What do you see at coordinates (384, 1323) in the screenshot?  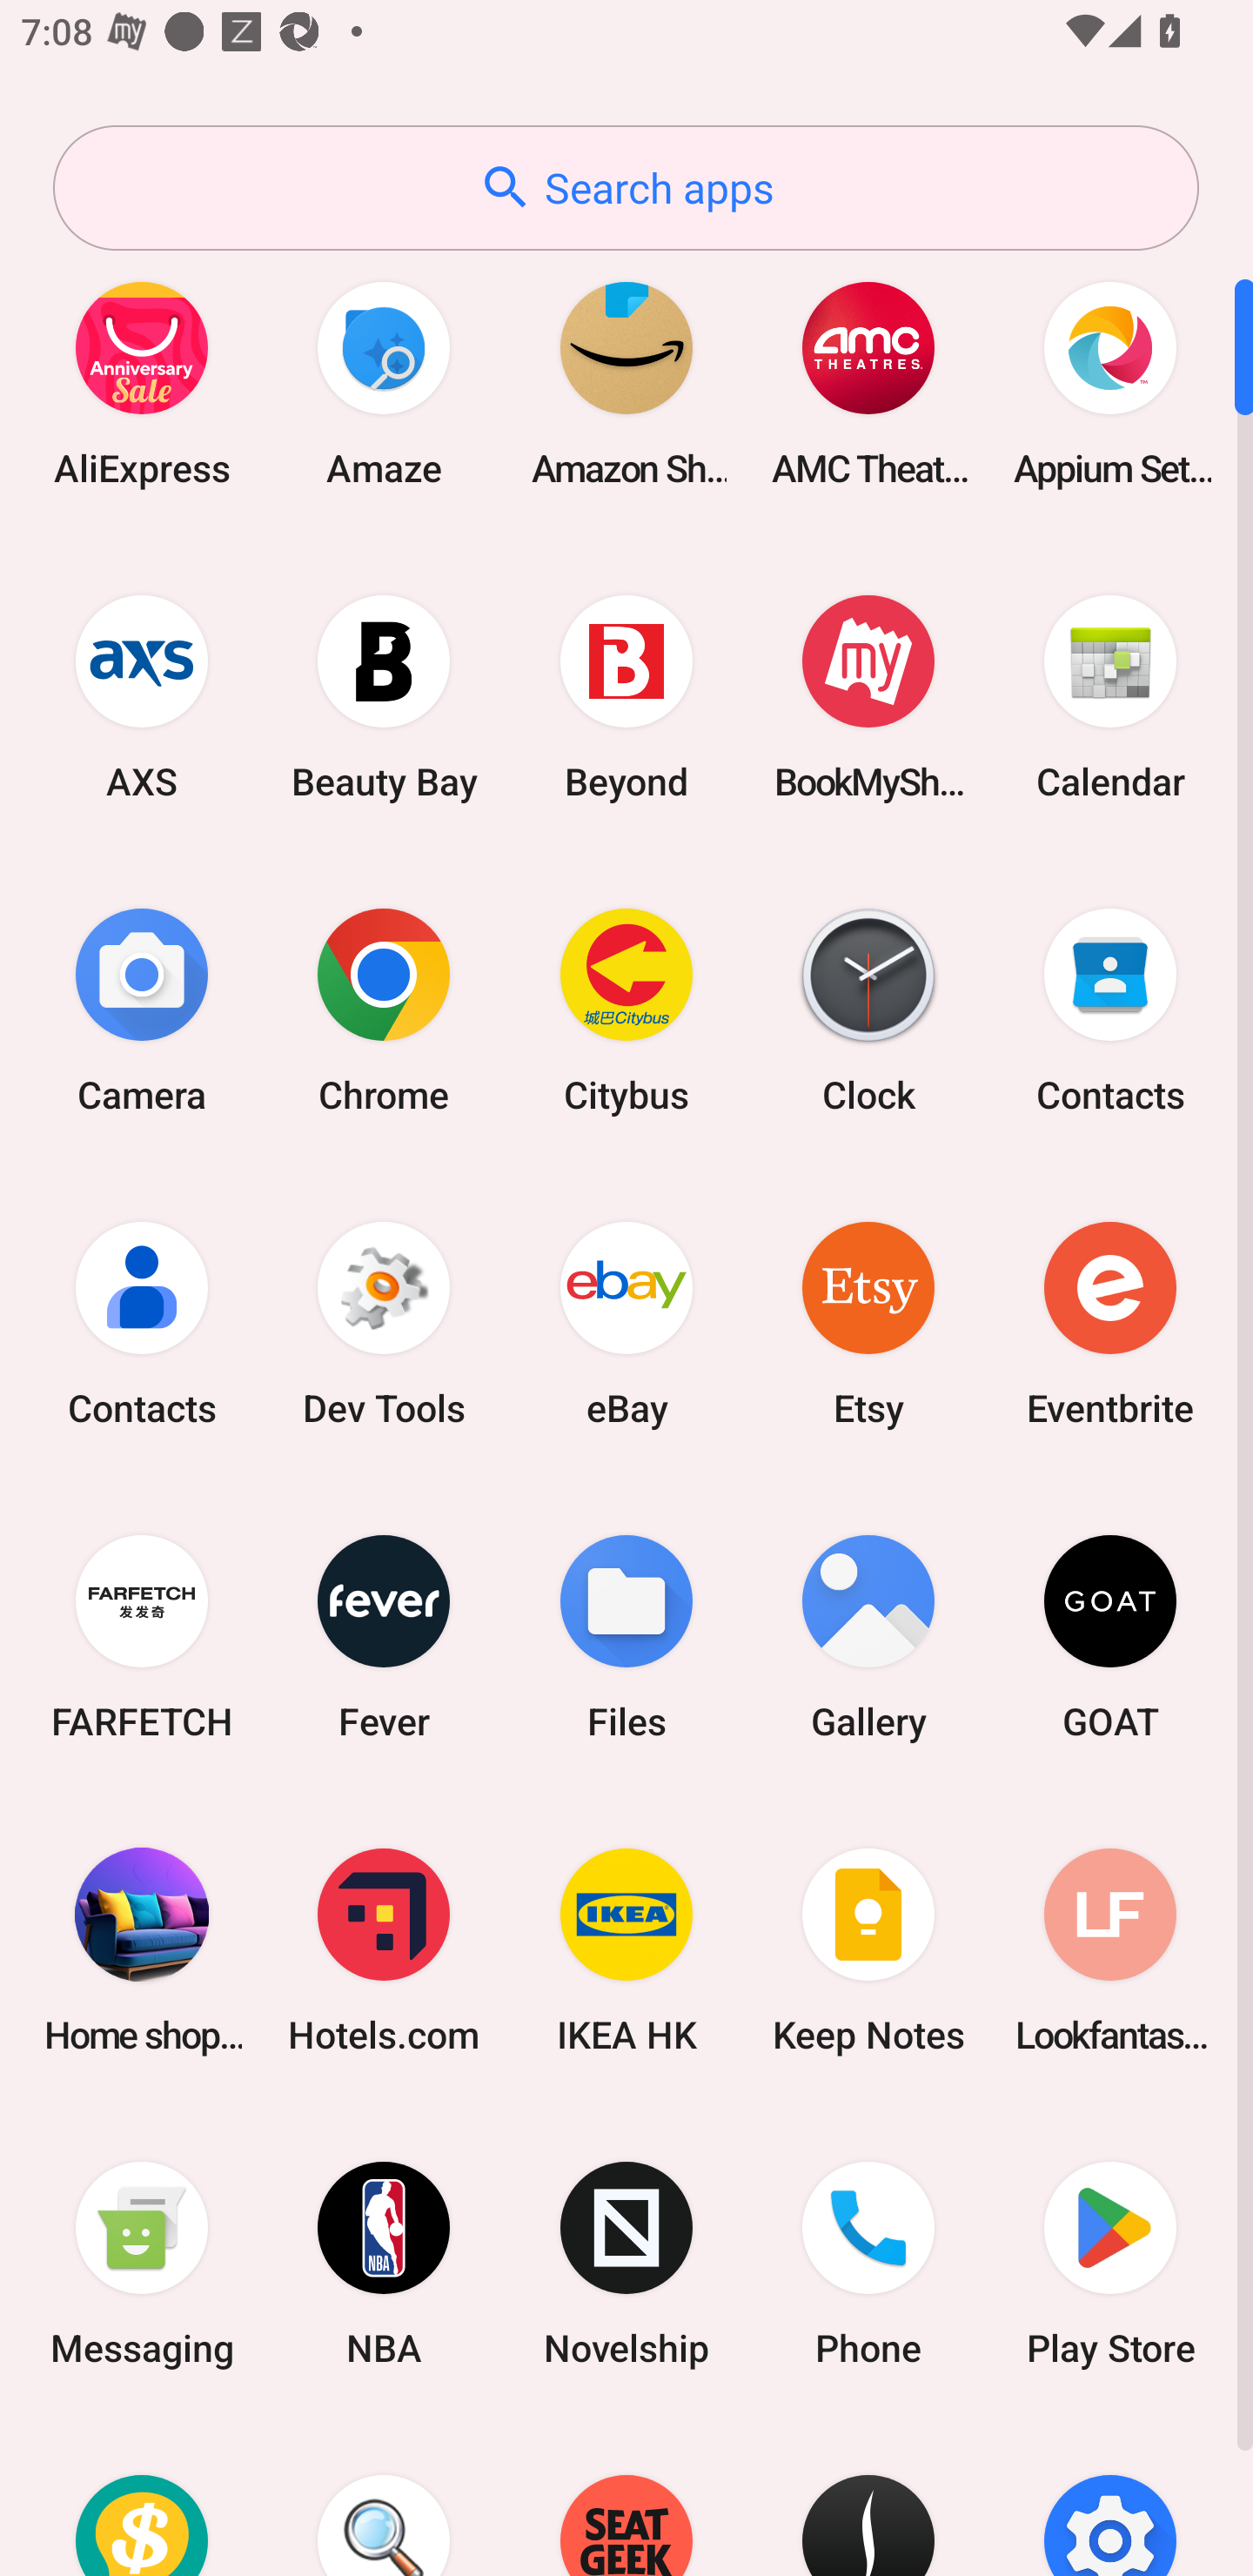 I see `Dev Tools` at bounding box center [384, 1323].